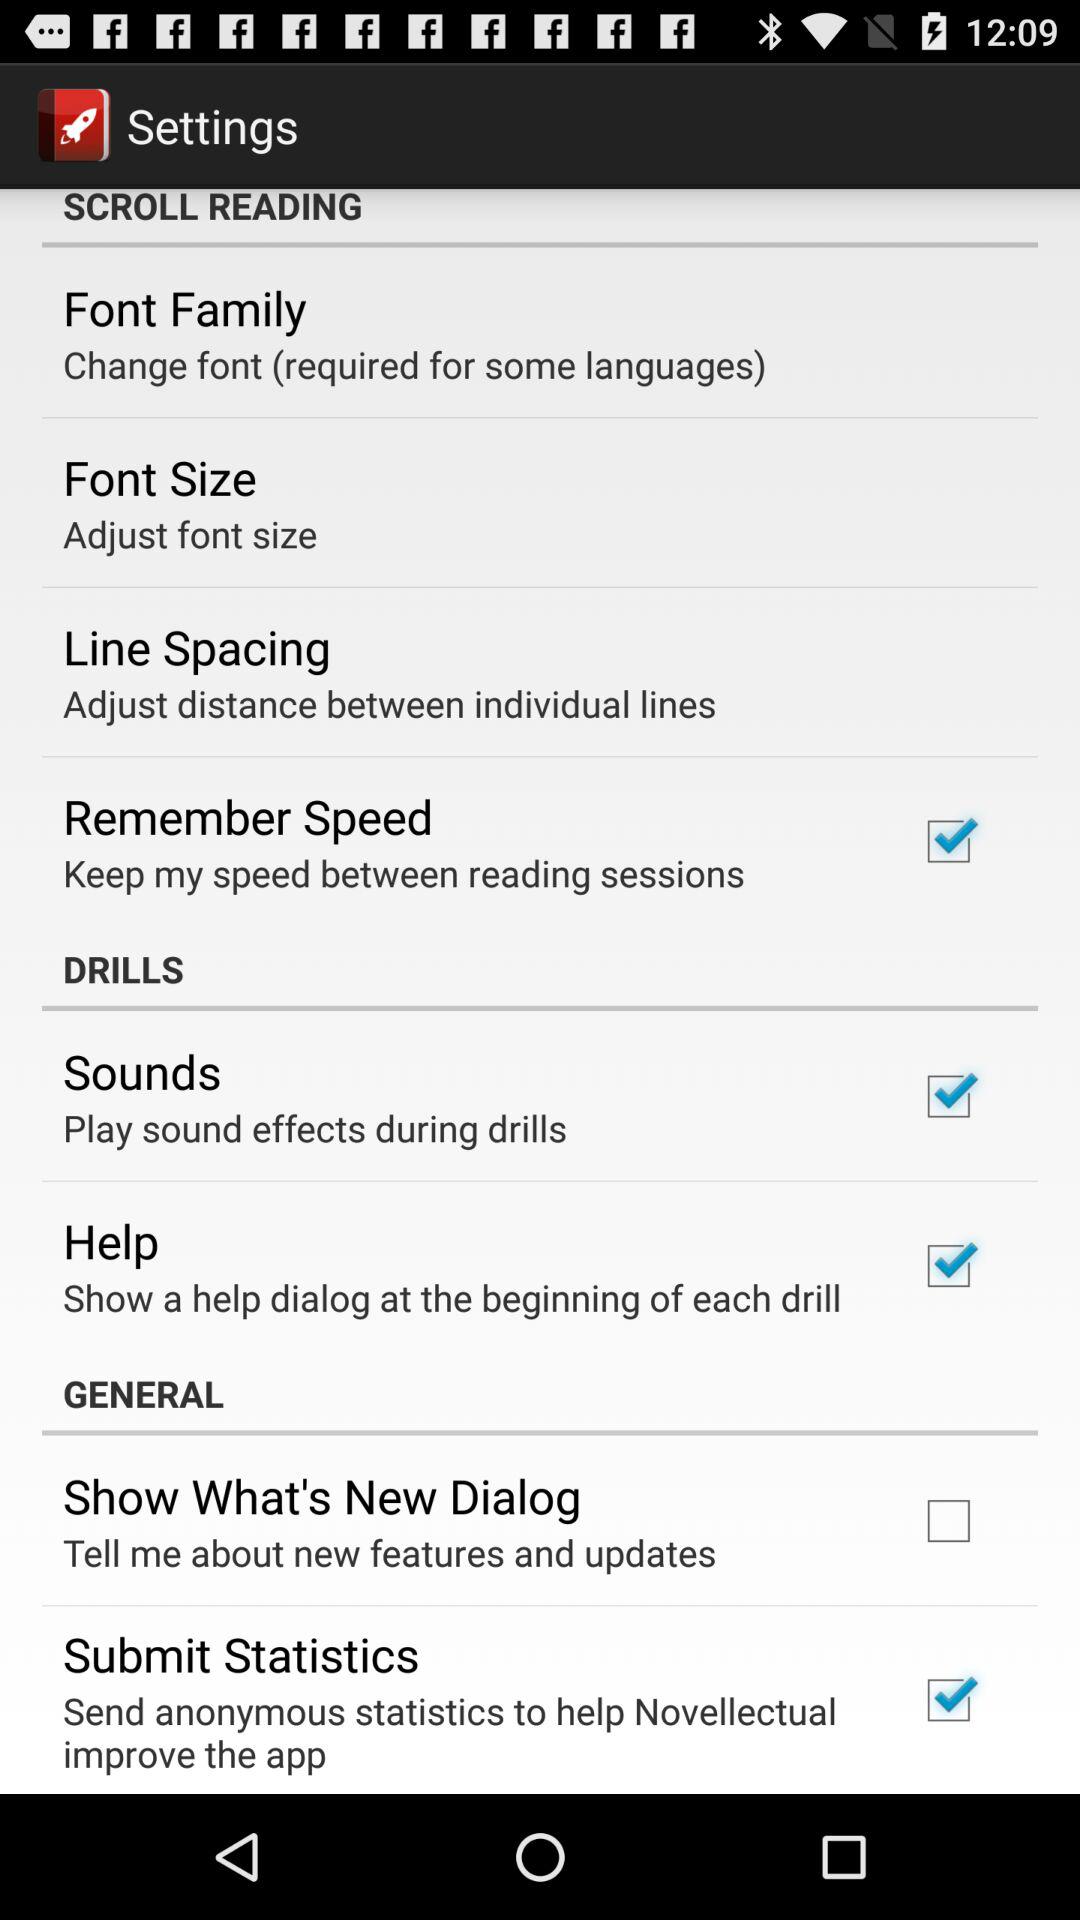  What do you see at coordinates (142, 1071) in the screenshot?
I see `press the app below the drills app` at bounding box center [142, 1071].